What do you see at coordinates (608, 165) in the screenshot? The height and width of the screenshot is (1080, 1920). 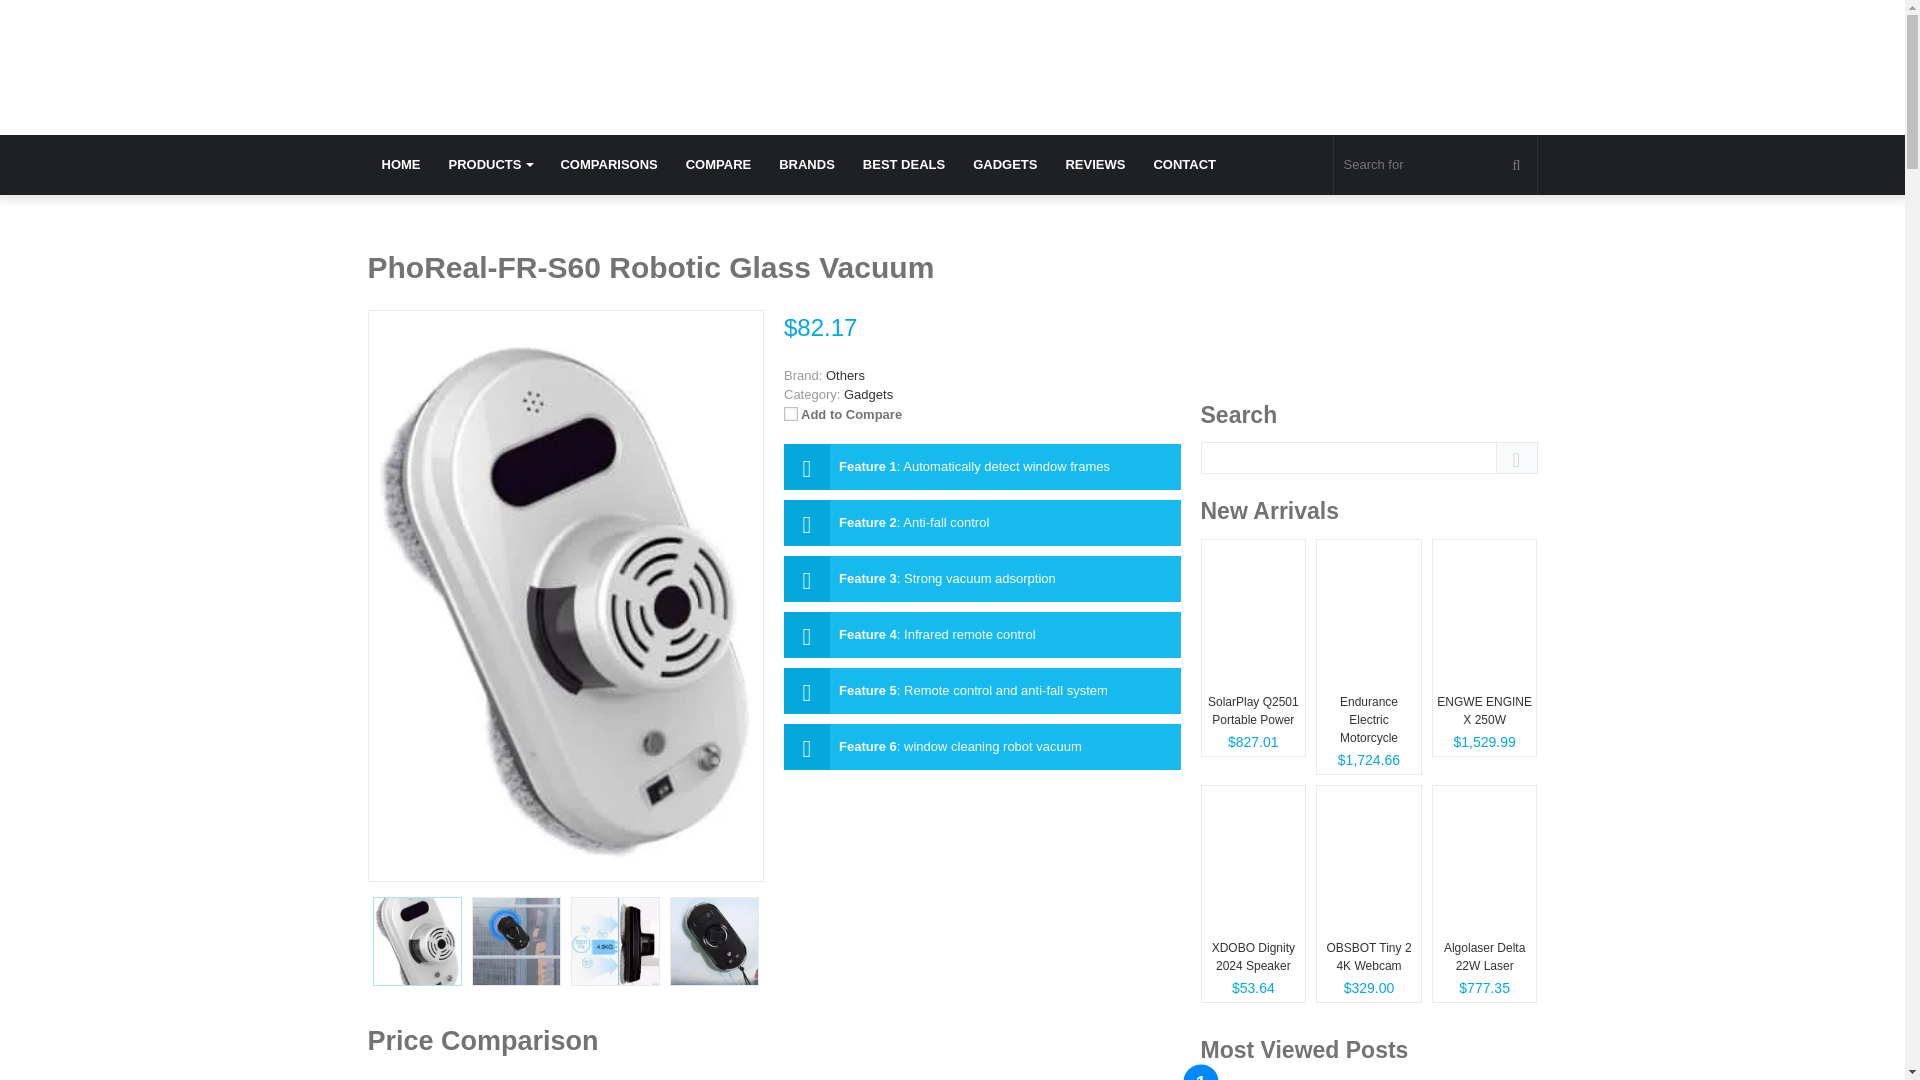 I see `COMPARISONS` at bounding box center [608, 165].